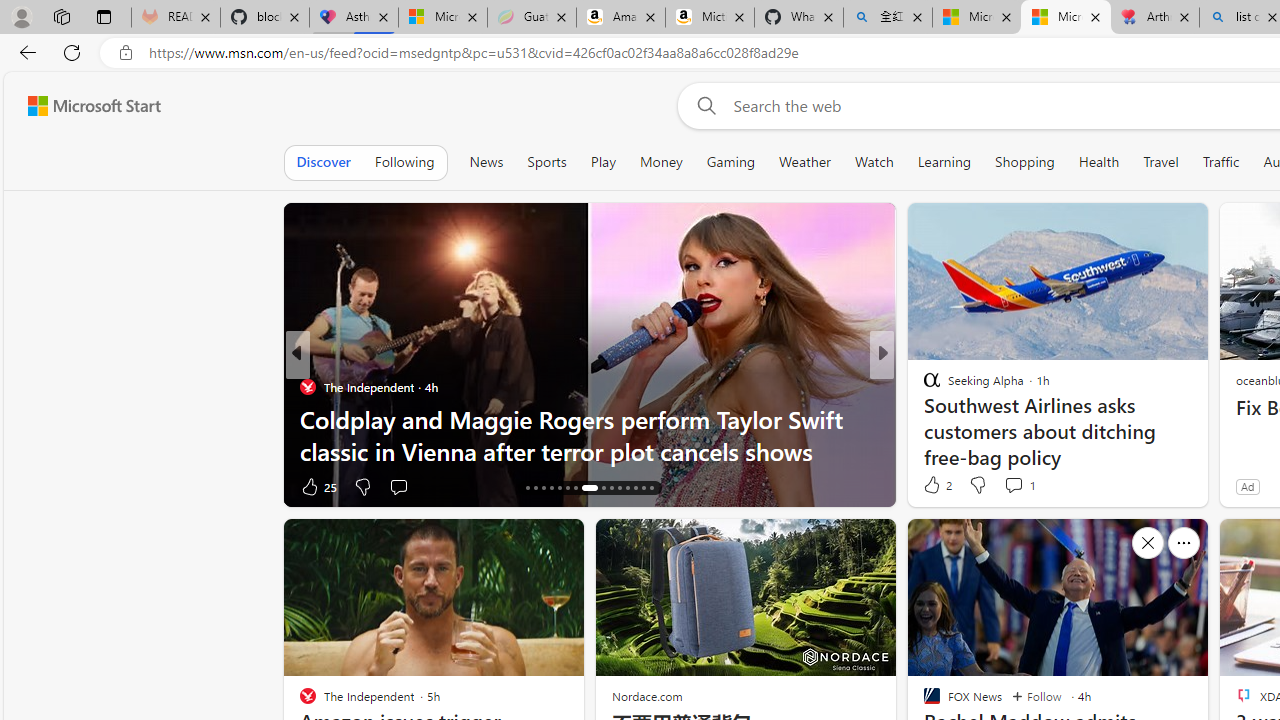 This screenshot has width=1280, height=720. Describe the element at coordinates (934, 486) in the screenshot. I see `16 Like` at that location.